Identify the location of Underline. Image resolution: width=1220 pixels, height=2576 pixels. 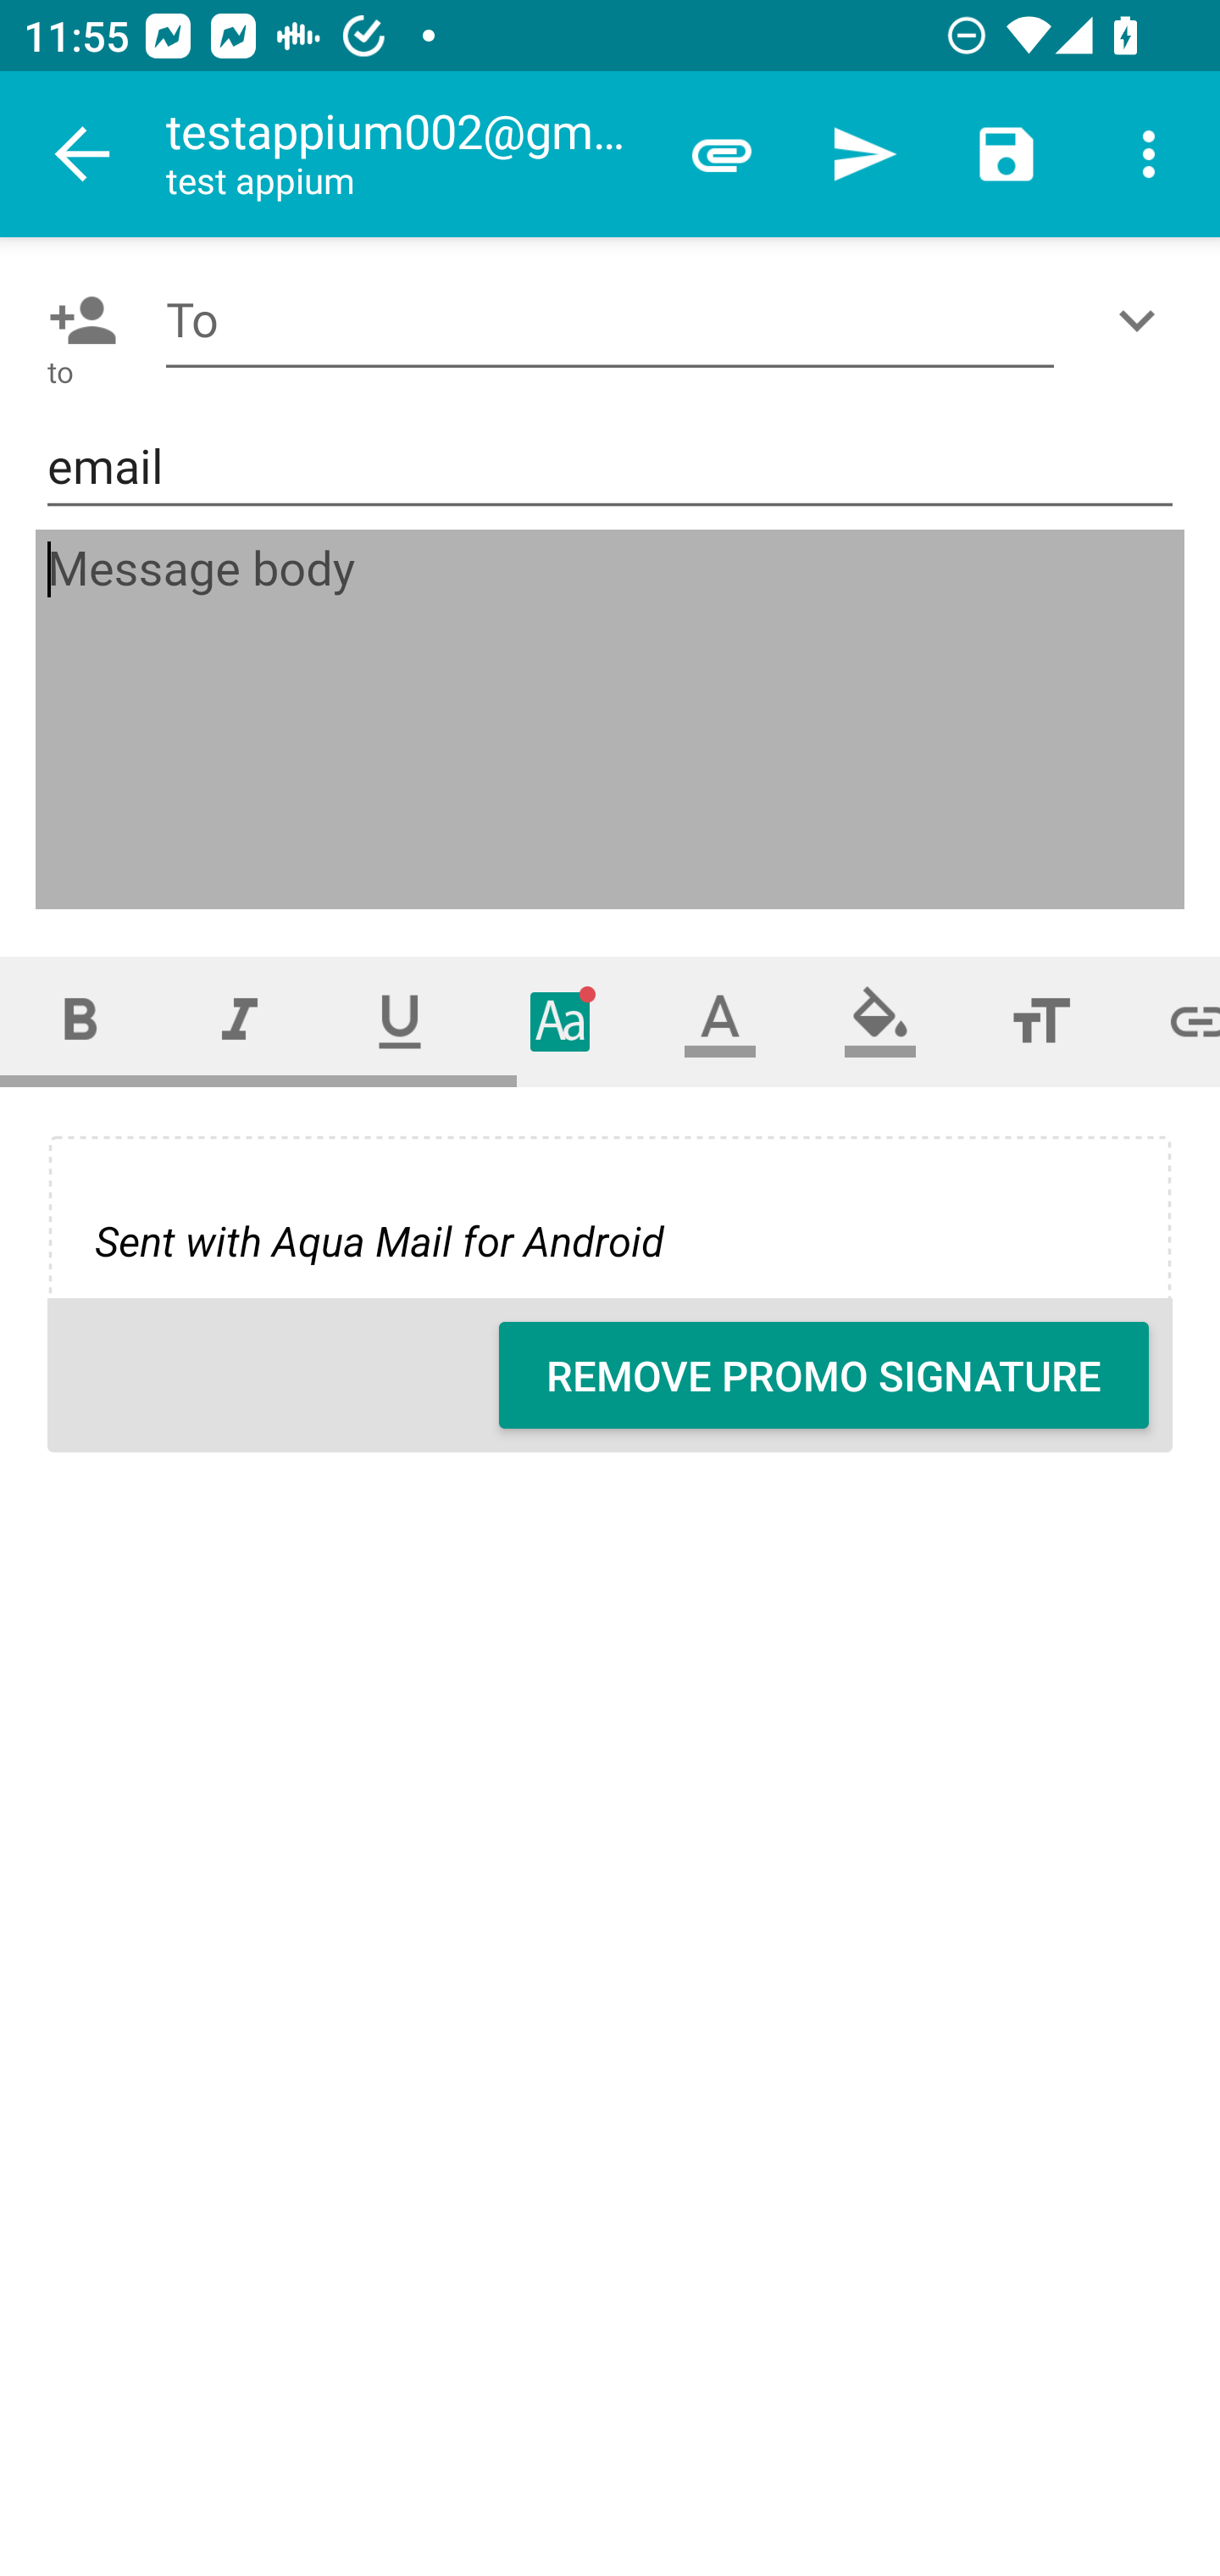
(400, 1020).